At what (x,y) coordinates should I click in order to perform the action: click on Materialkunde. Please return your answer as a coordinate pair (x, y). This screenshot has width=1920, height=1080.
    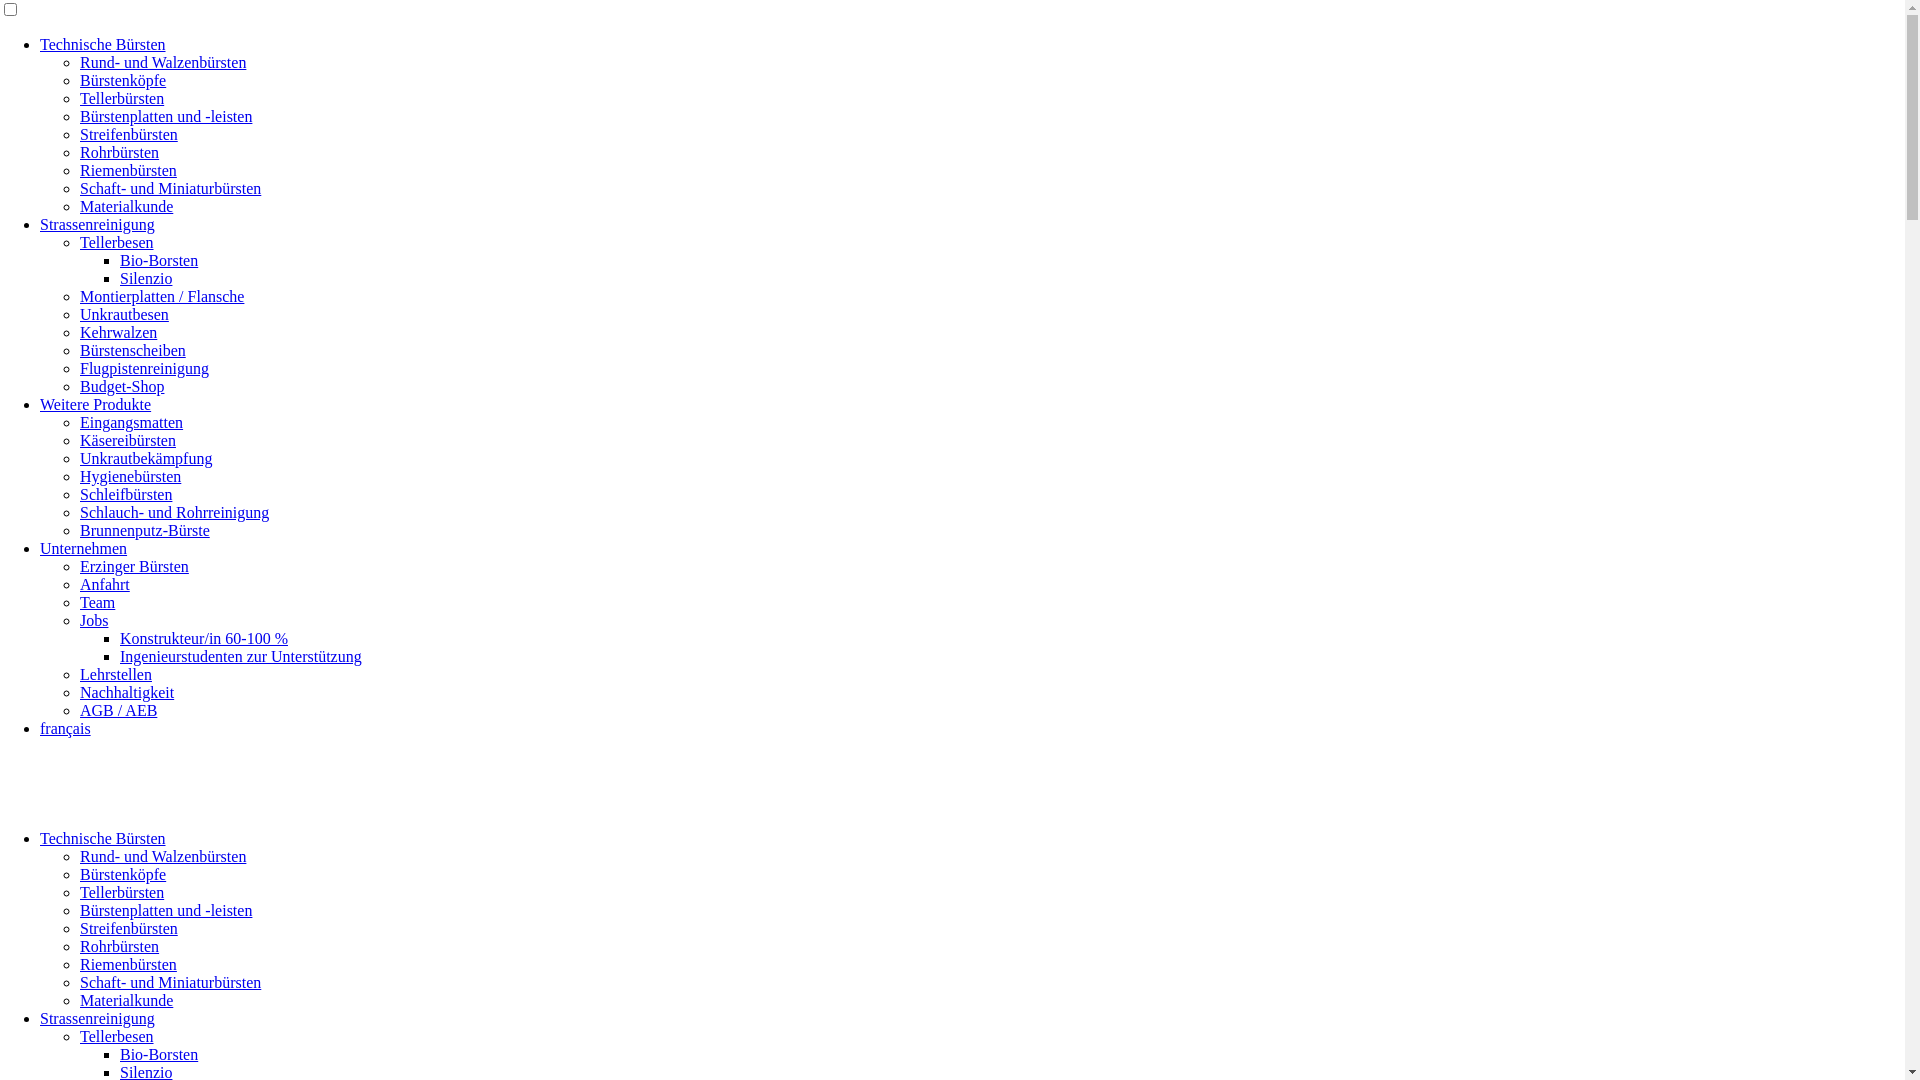
    Looking at the image, I should click on (126, 1000).